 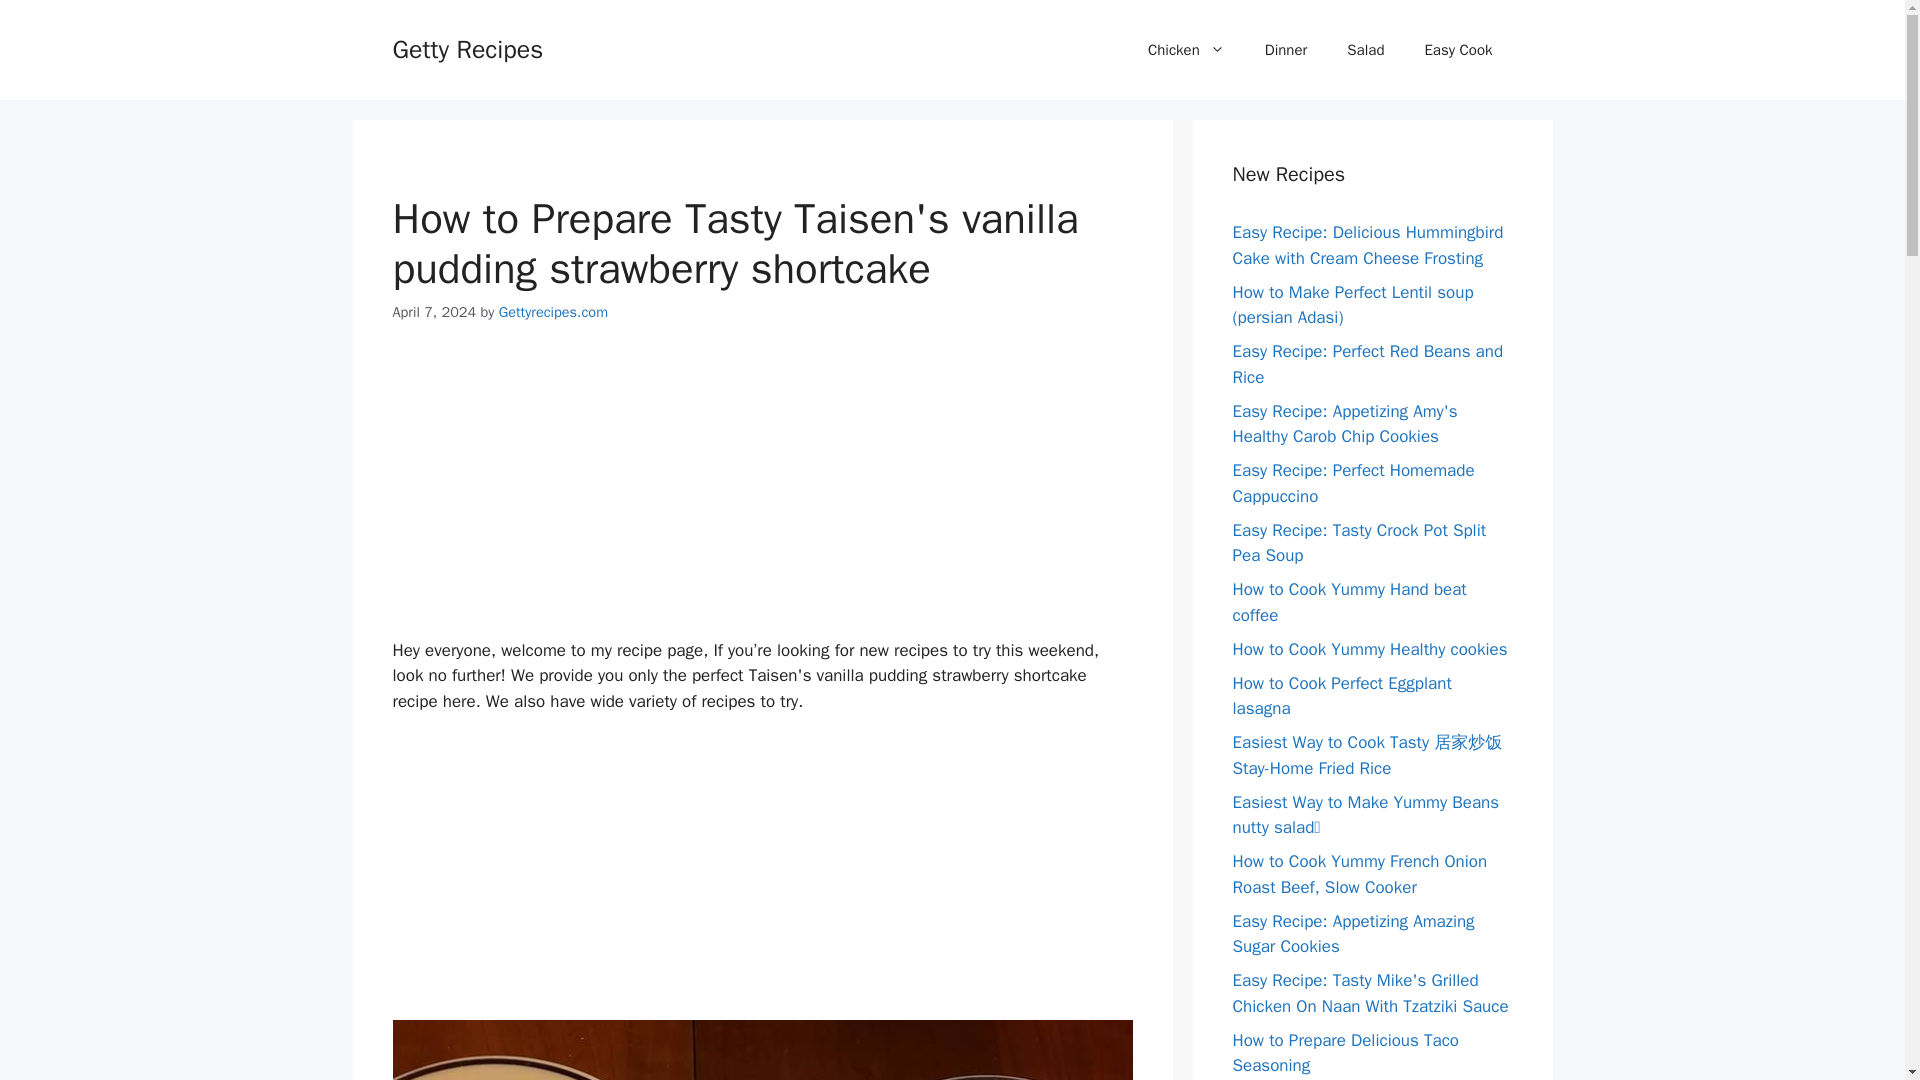 What do you see at coordinates (1353, 483) in the screenshot?
I see `Easy Recipe: Perfect Homemade Cappuccino` at bounding box center [1353, 483].